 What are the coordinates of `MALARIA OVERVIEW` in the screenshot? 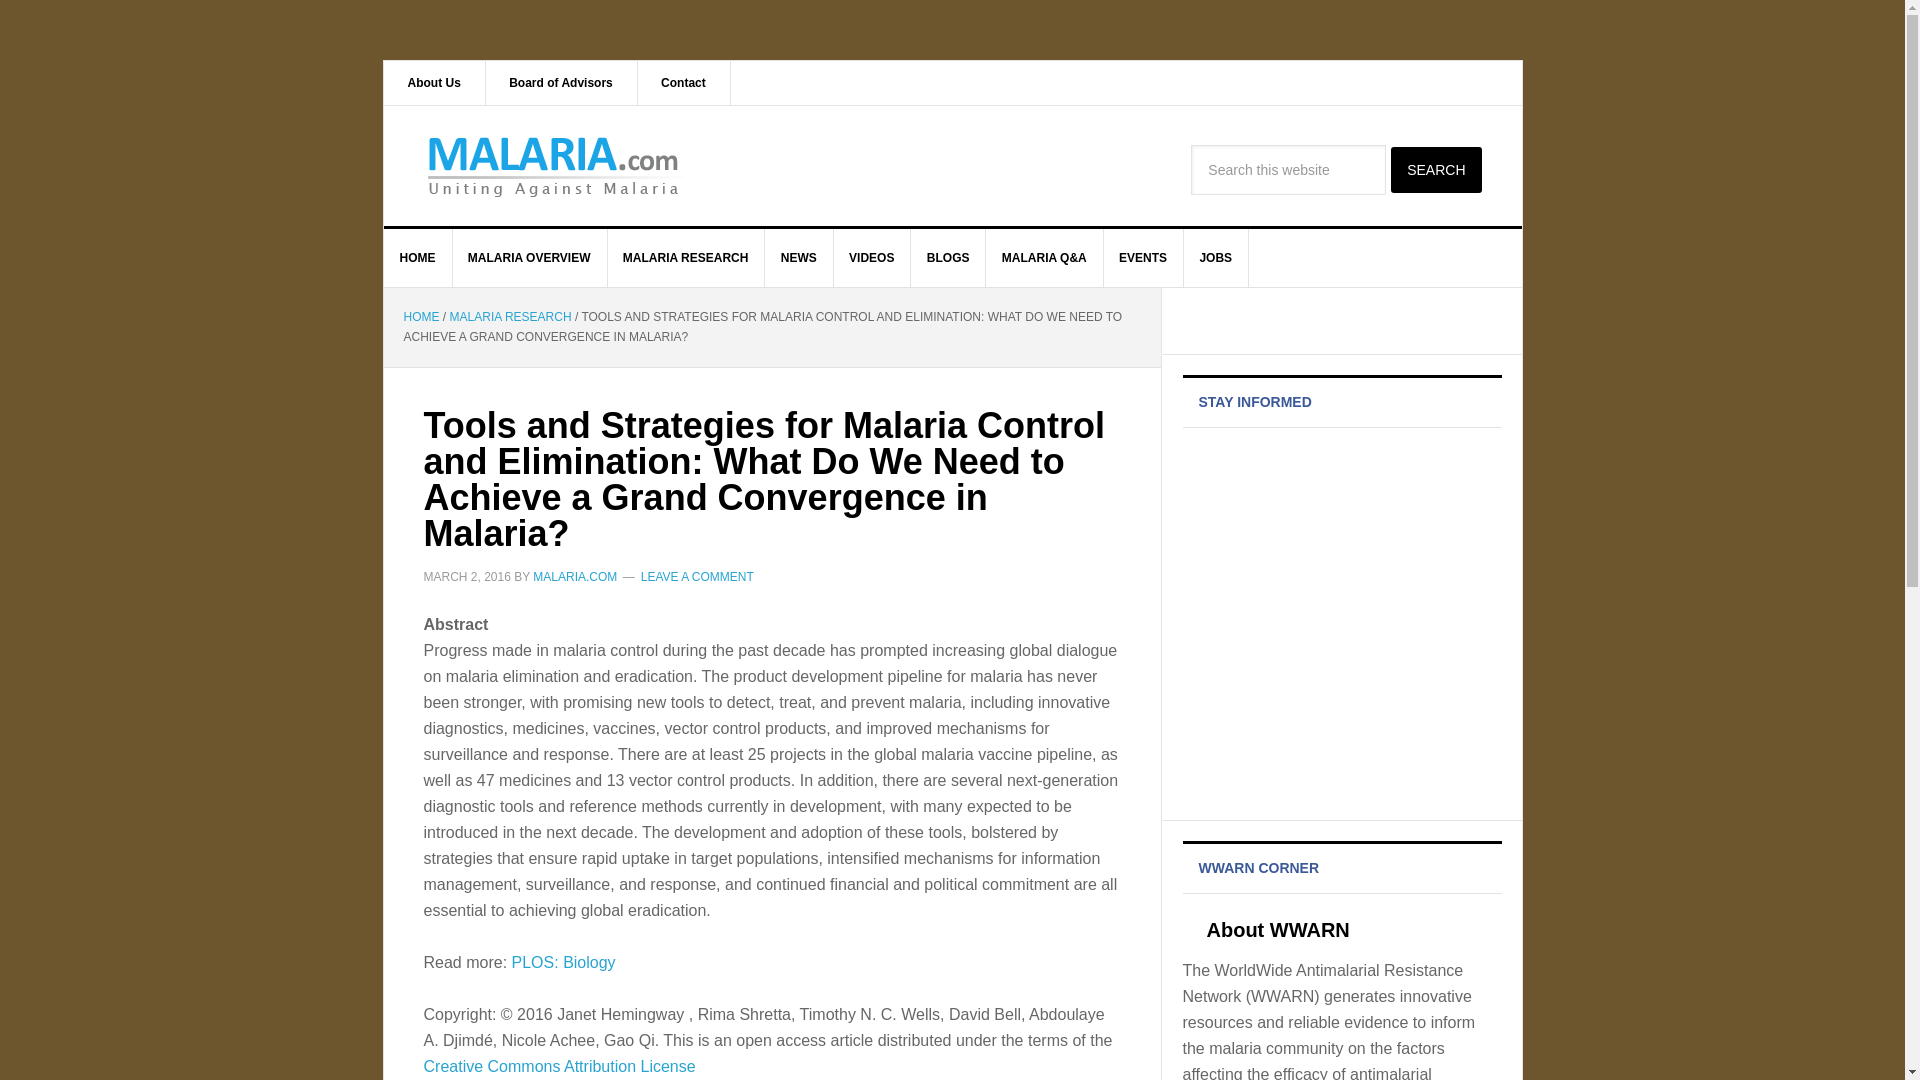 It's located at (530, 258).